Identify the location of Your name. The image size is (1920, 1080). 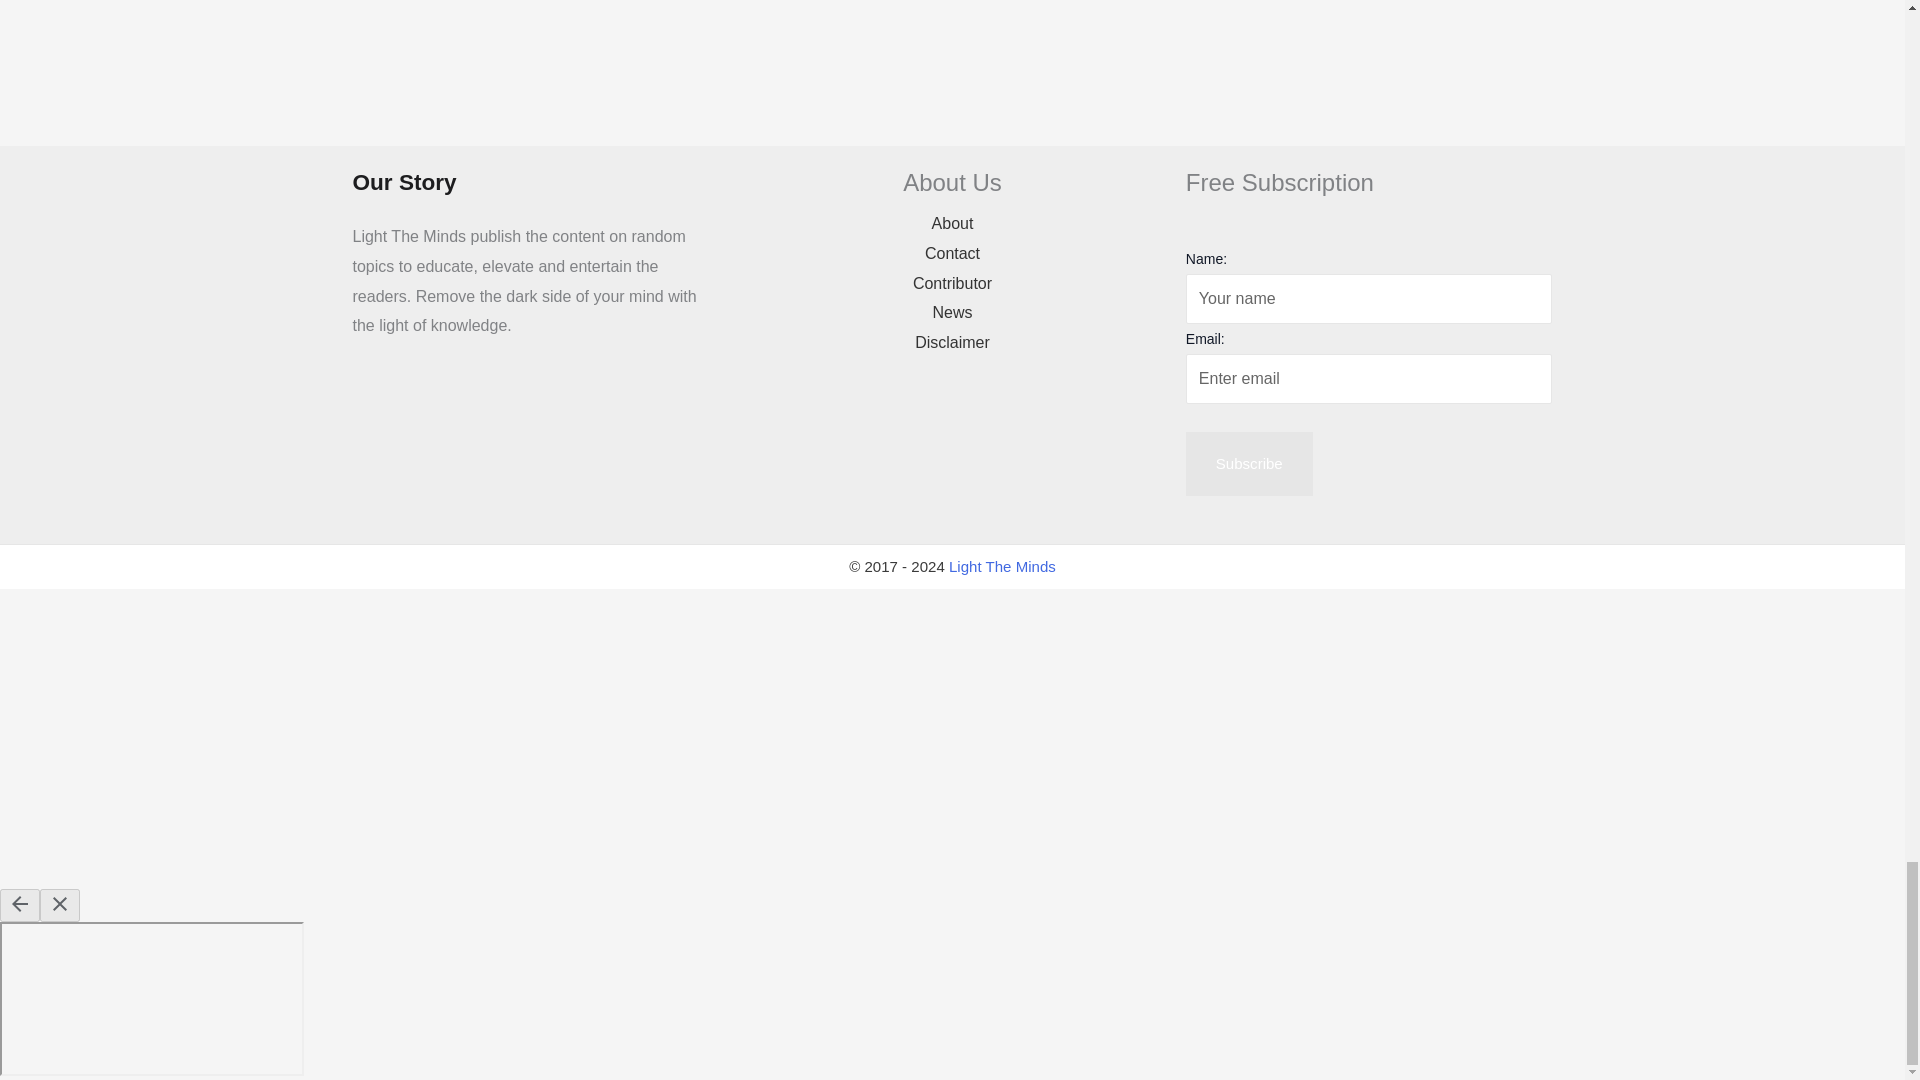
(1370, 299).